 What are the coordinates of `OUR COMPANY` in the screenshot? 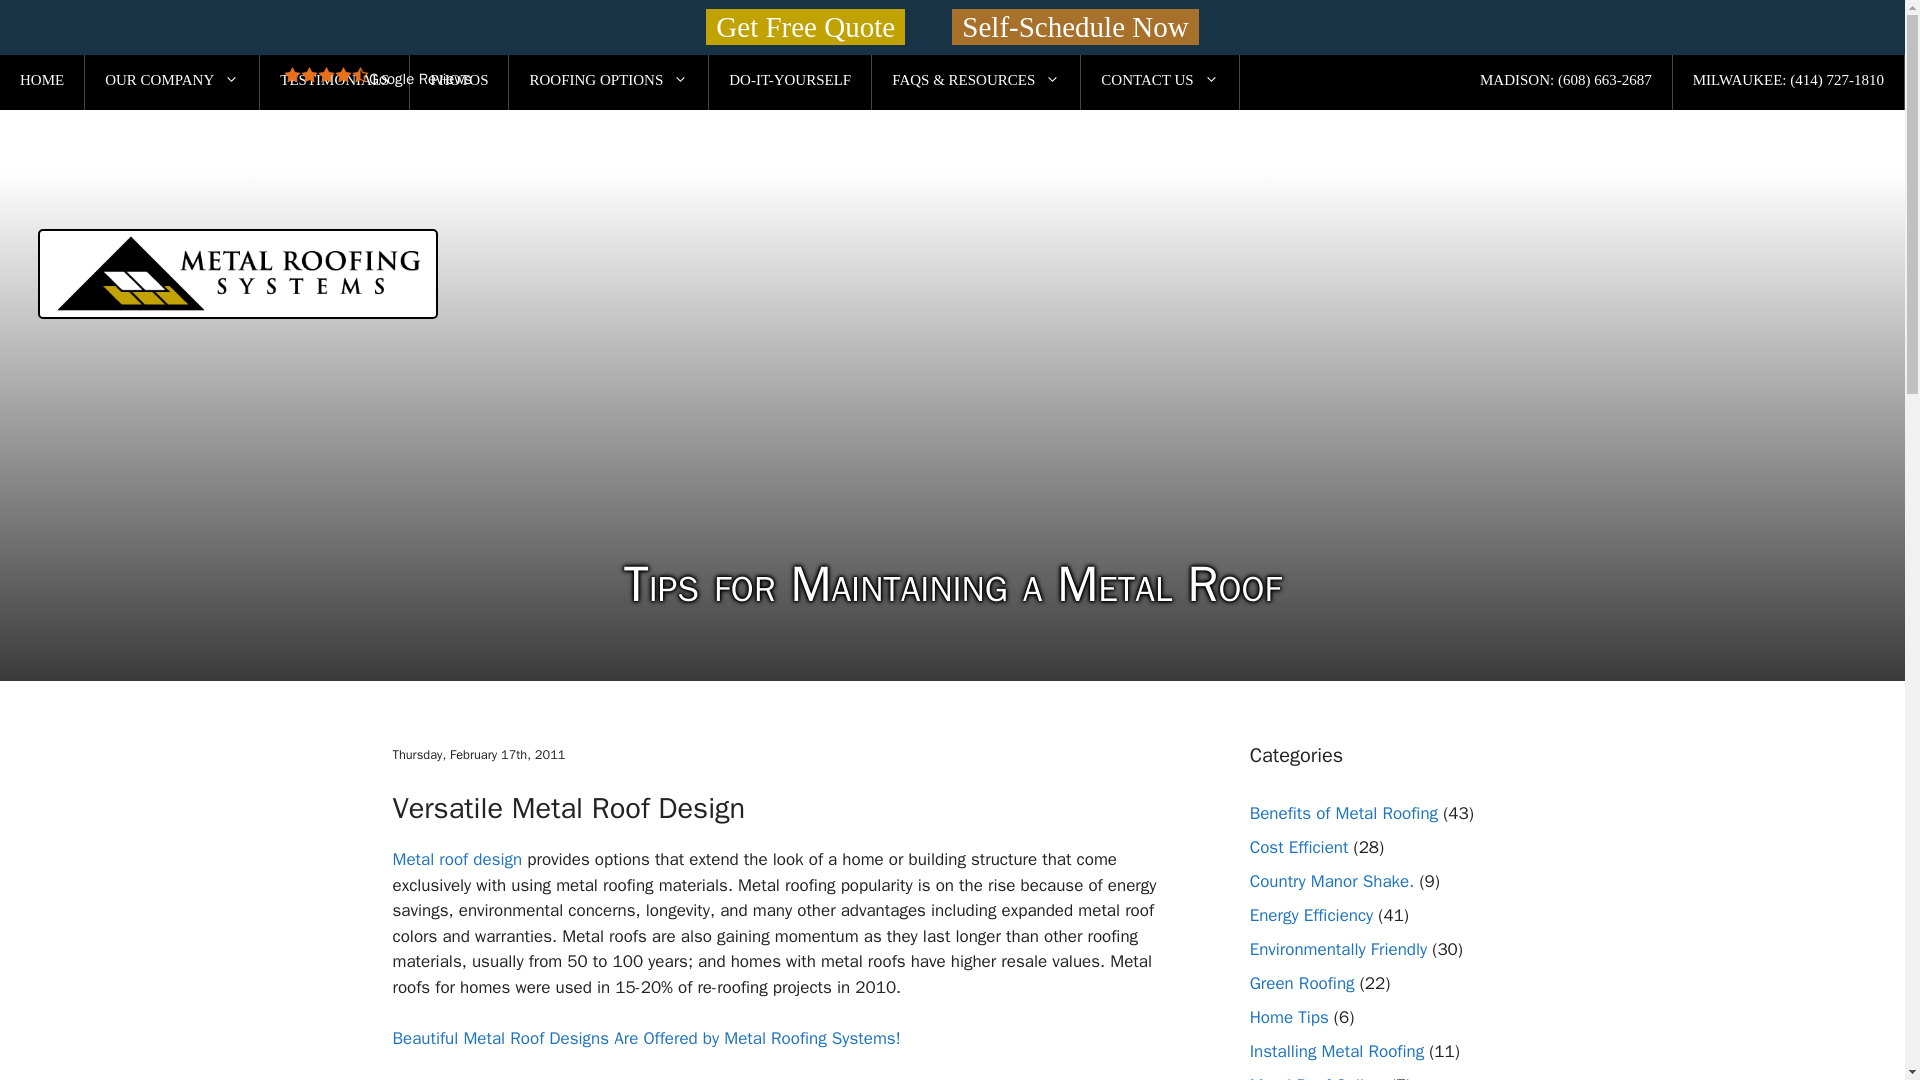 It's located at (172, 80).